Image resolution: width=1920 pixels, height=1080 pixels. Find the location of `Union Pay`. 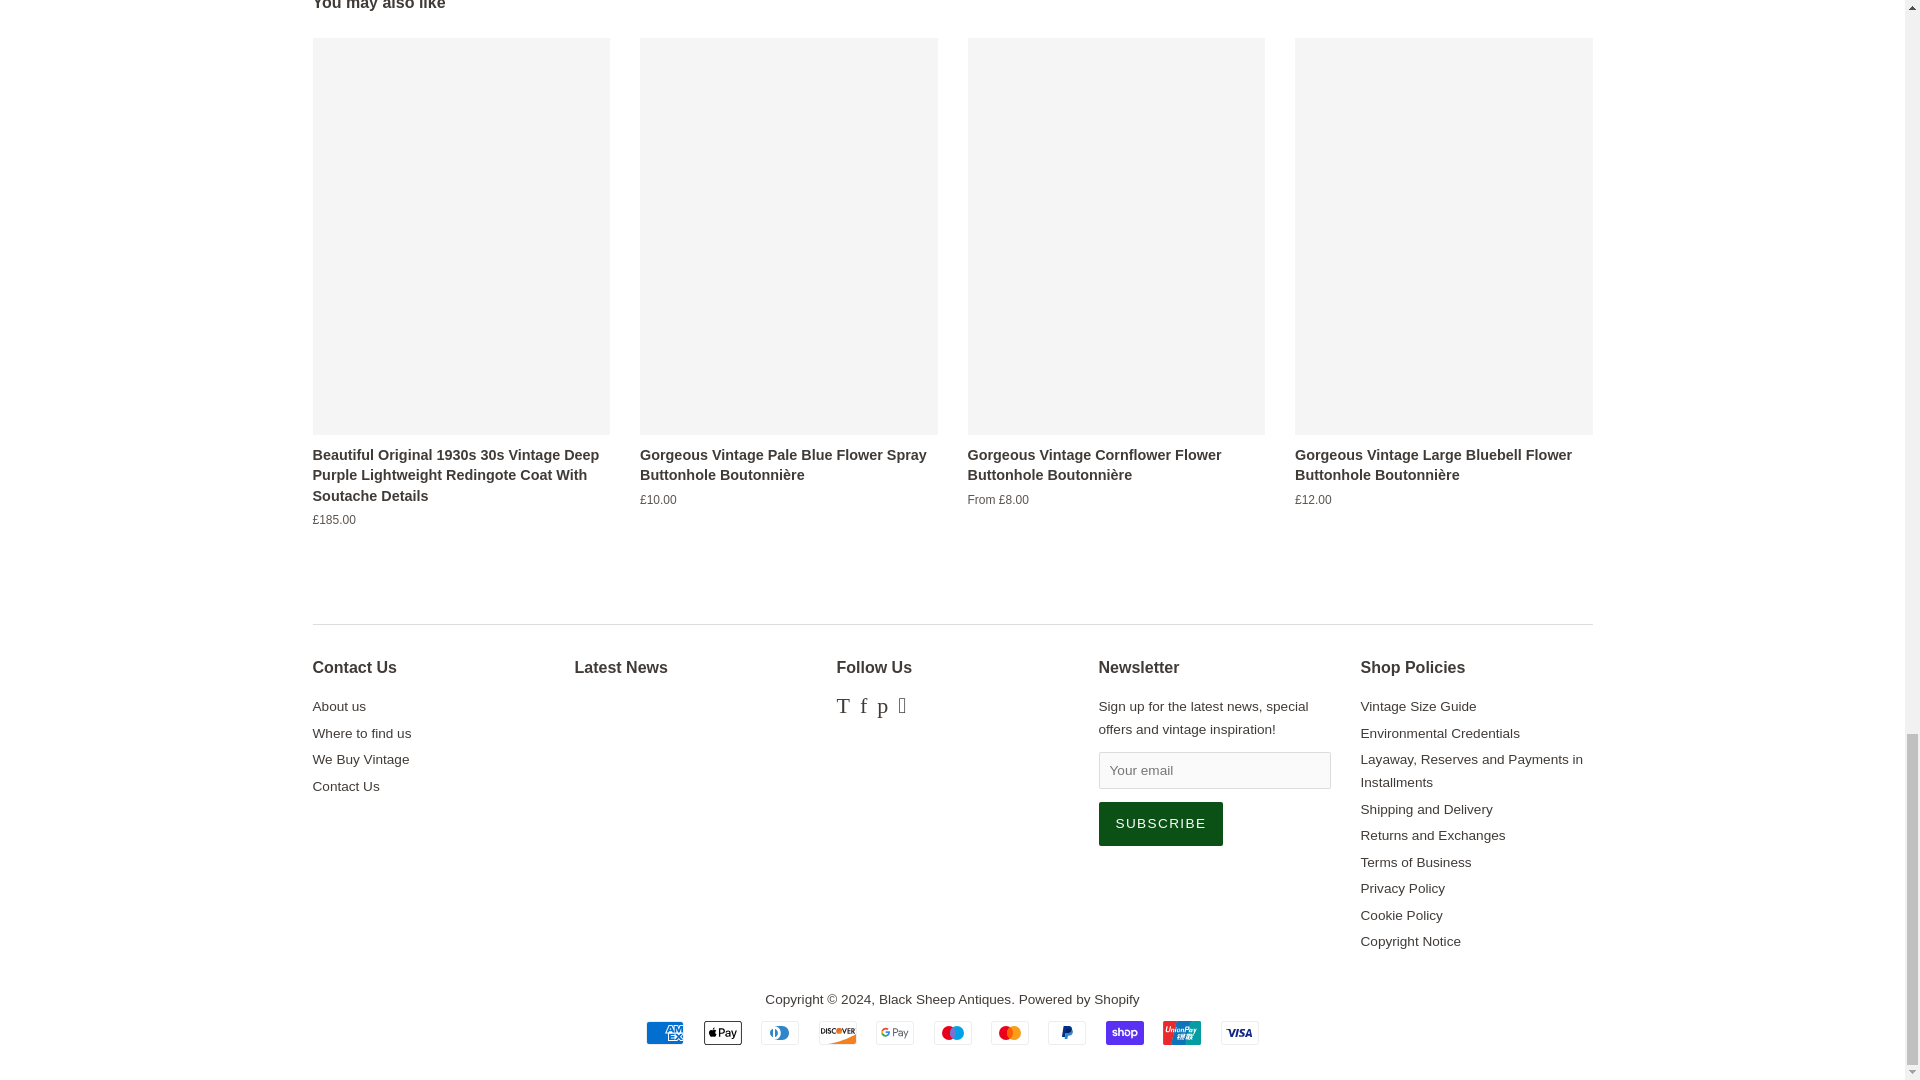

Union Pay is located at coordinates (1182, 1032).